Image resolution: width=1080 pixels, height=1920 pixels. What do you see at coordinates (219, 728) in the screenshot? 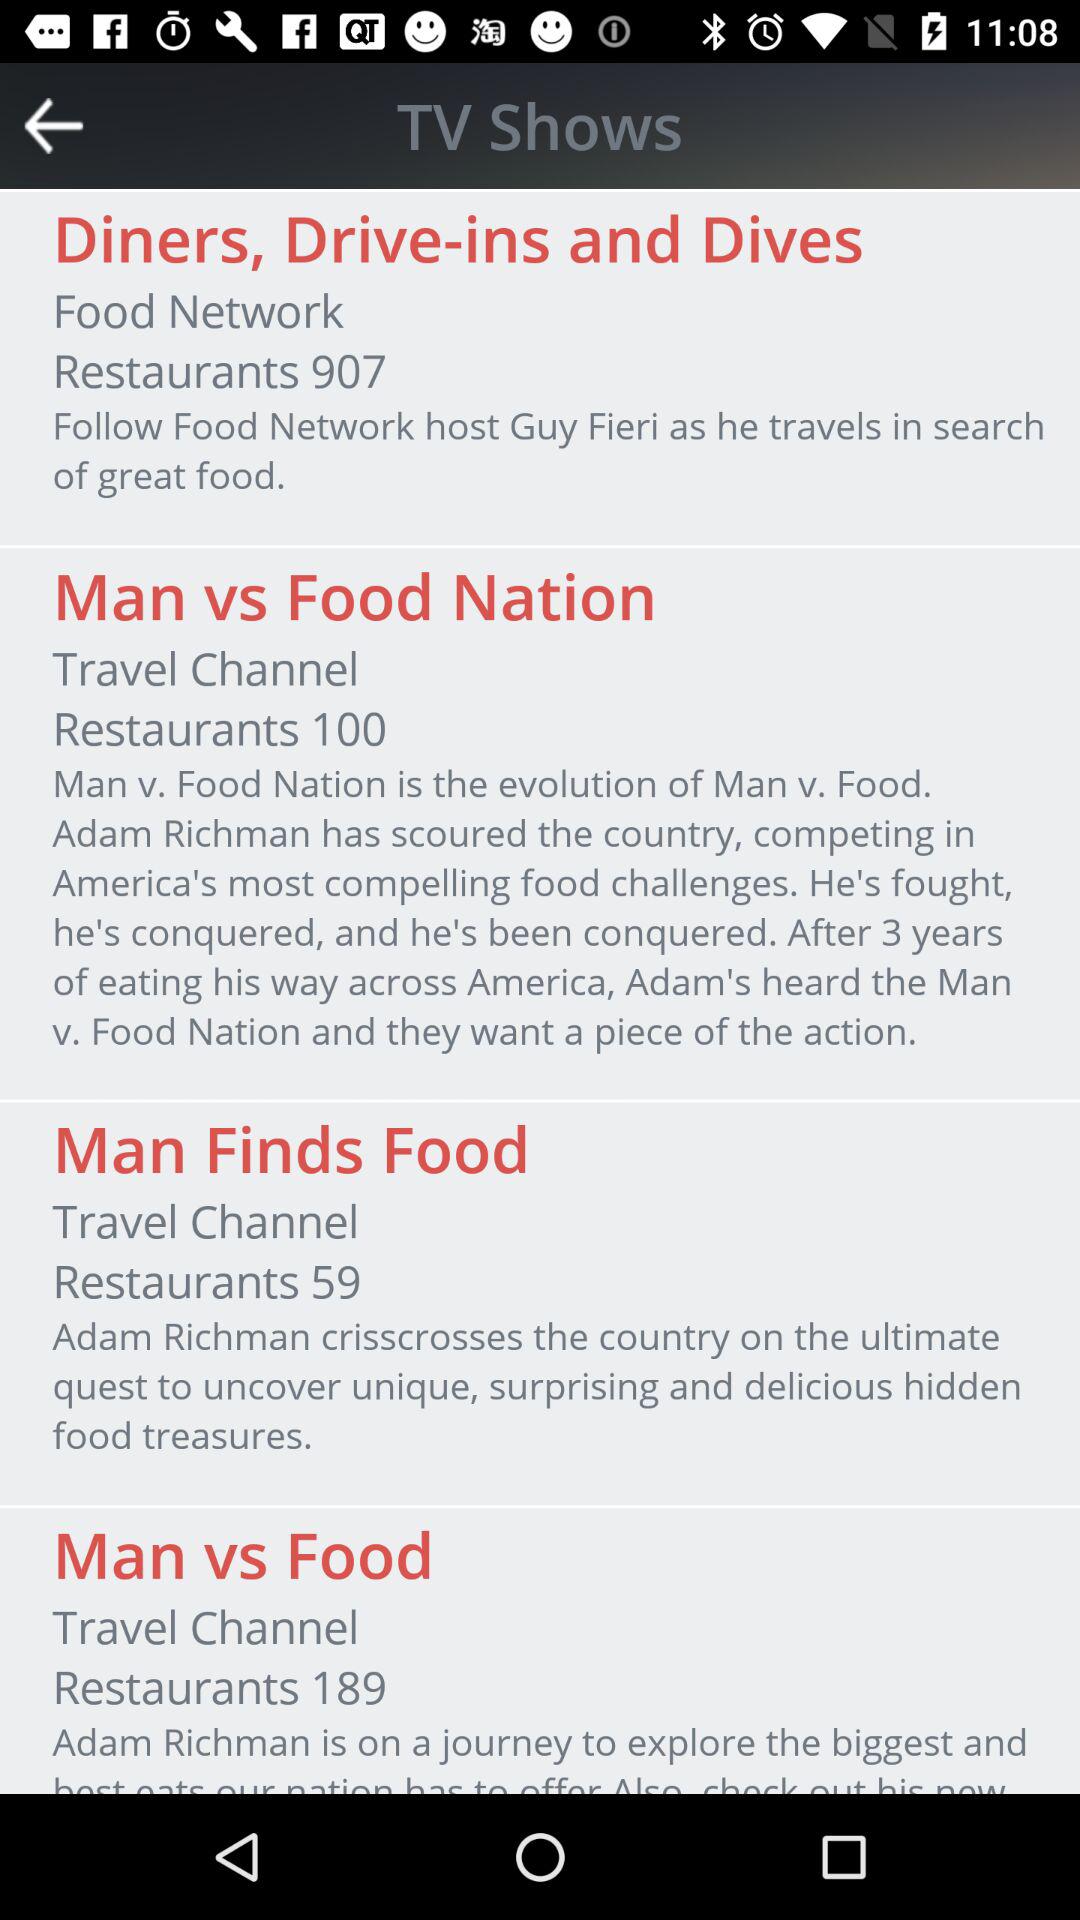
I see `jump until the restaurants 100 icon` at bounding box center [219, 728].